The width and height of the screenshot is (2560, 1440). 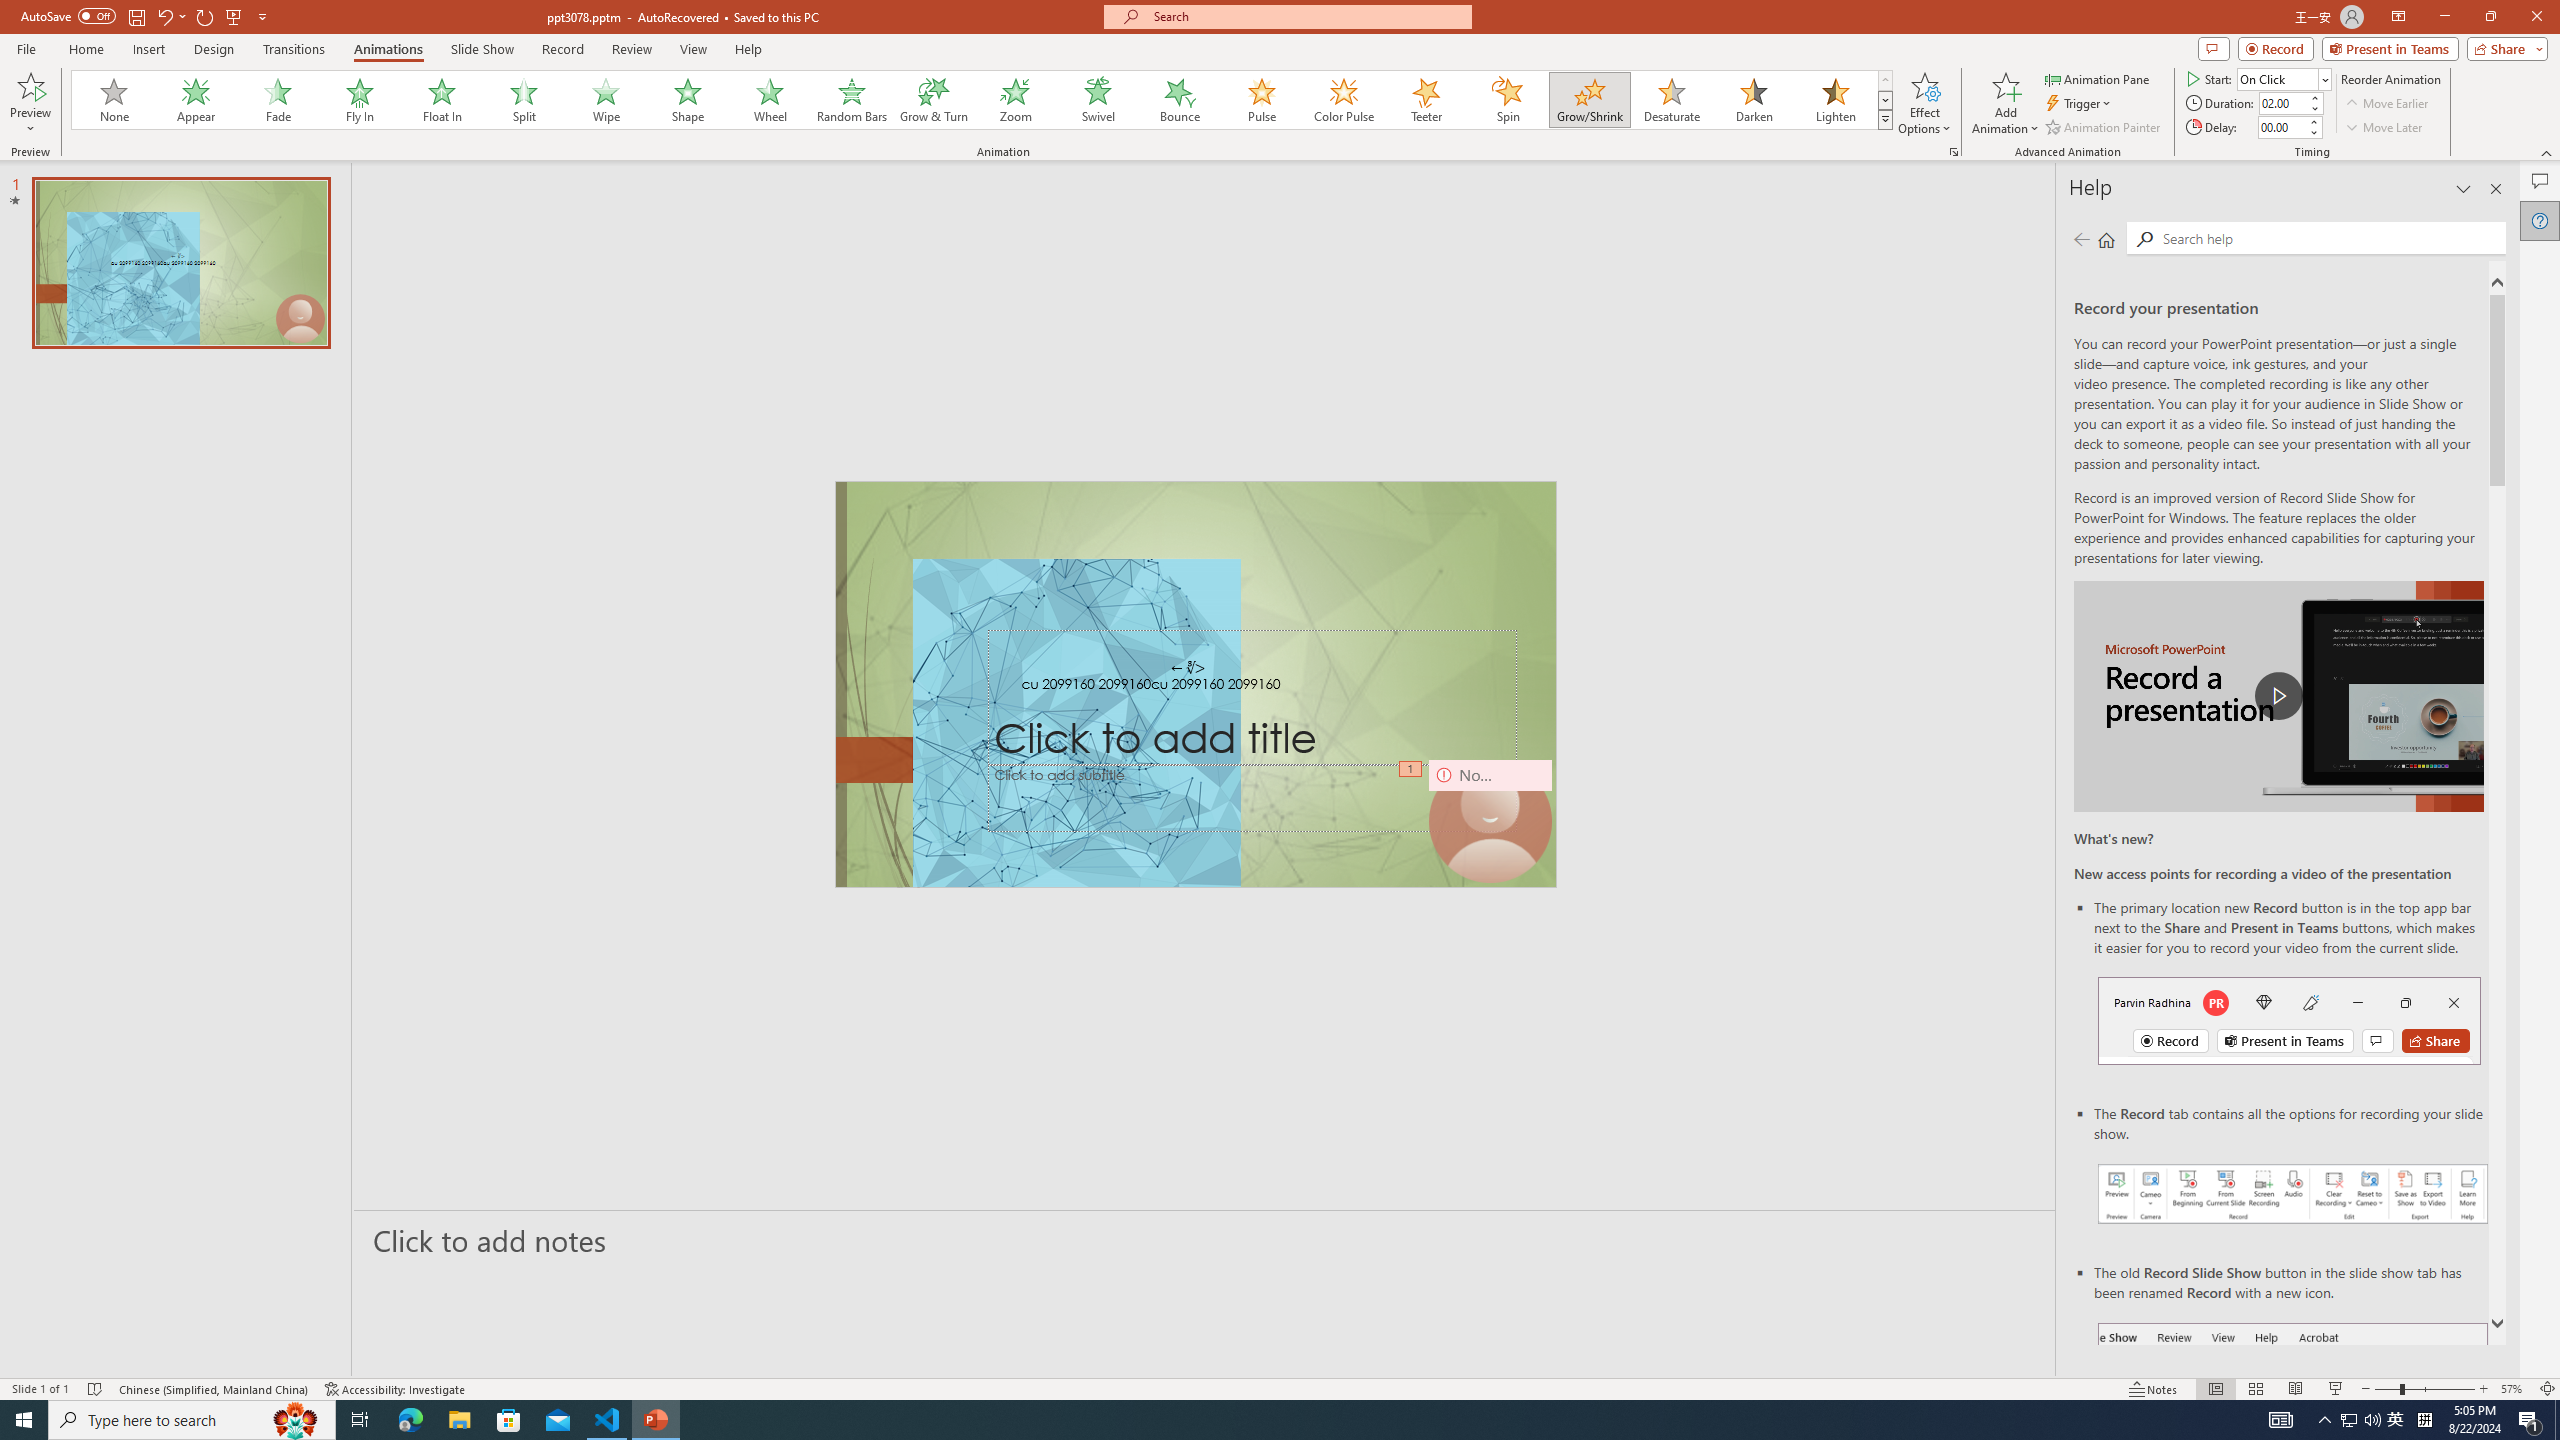 What do you see at coordinates (982, 100) in the screenshot?
I see `AutomationID: AnimationGallery` at bounding box center [982, 100].